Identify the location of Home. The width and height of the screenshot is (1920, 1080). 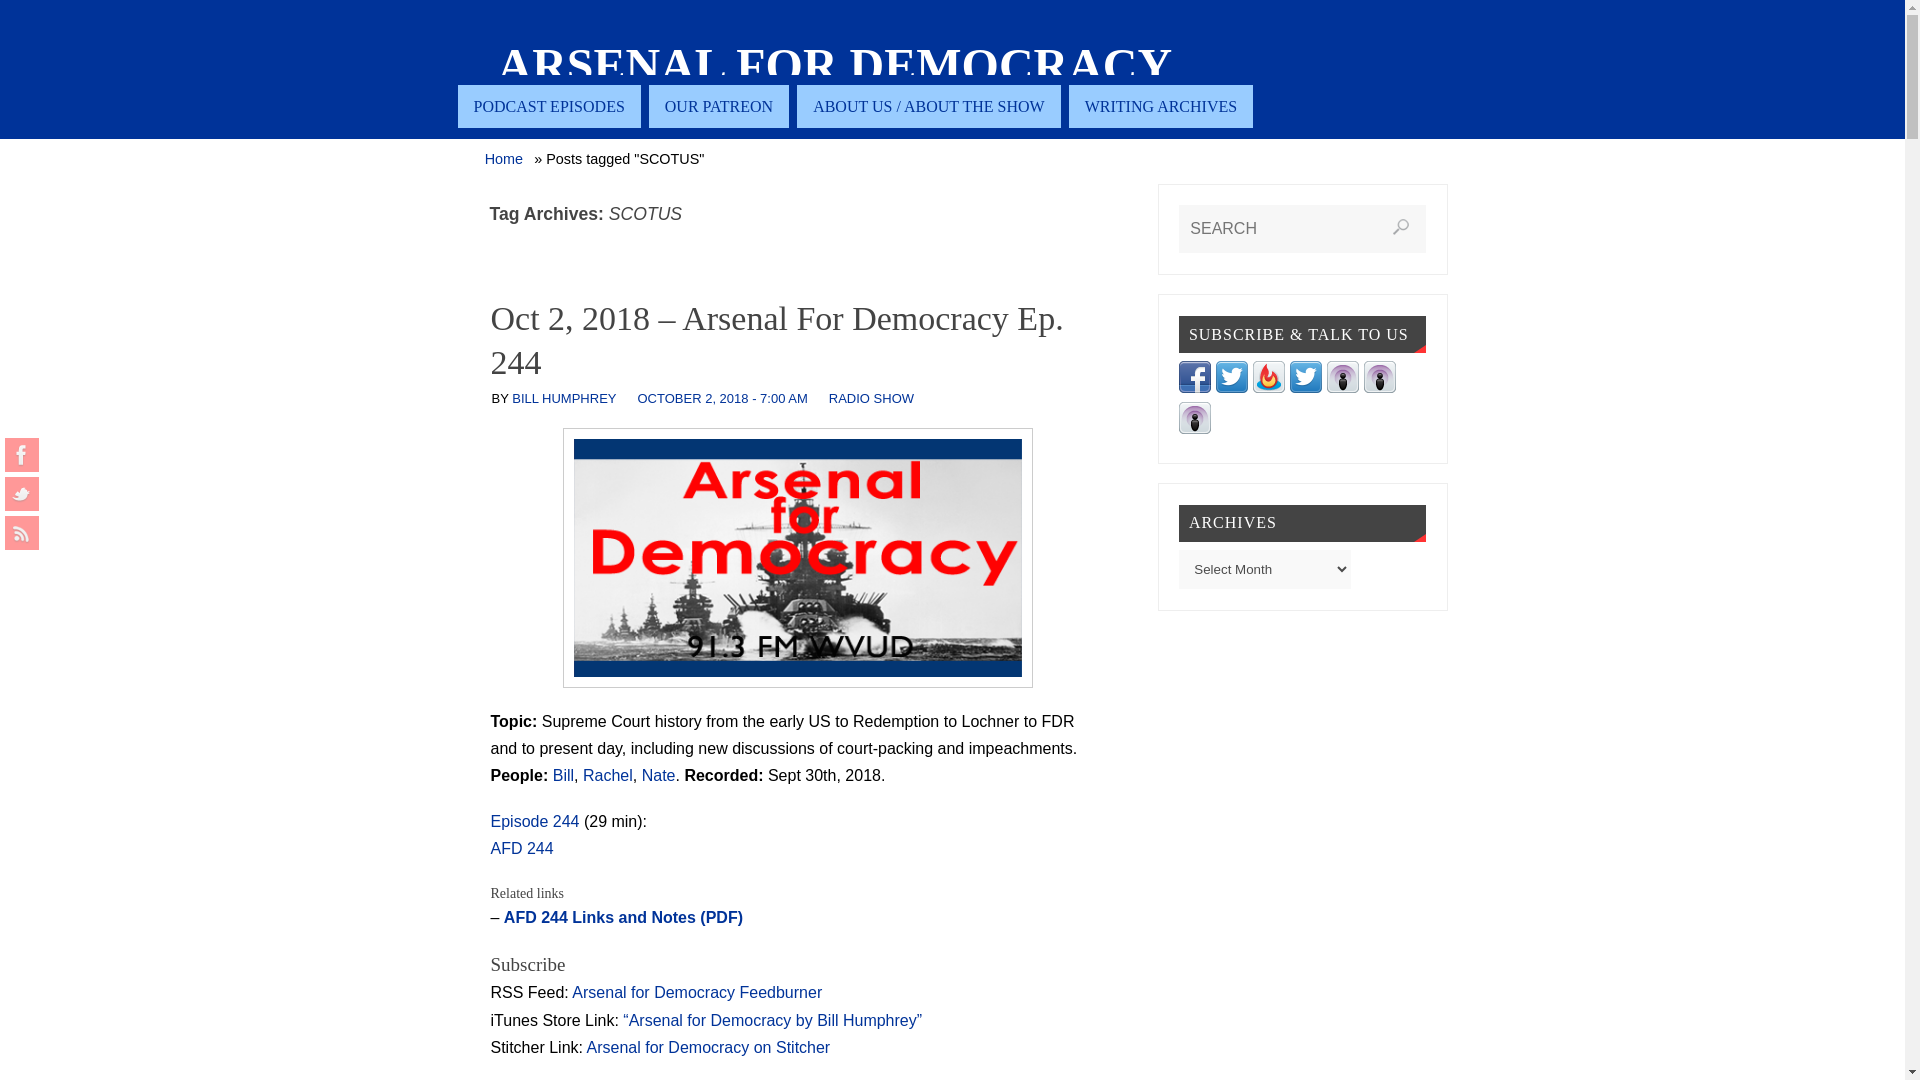
(504, 159).